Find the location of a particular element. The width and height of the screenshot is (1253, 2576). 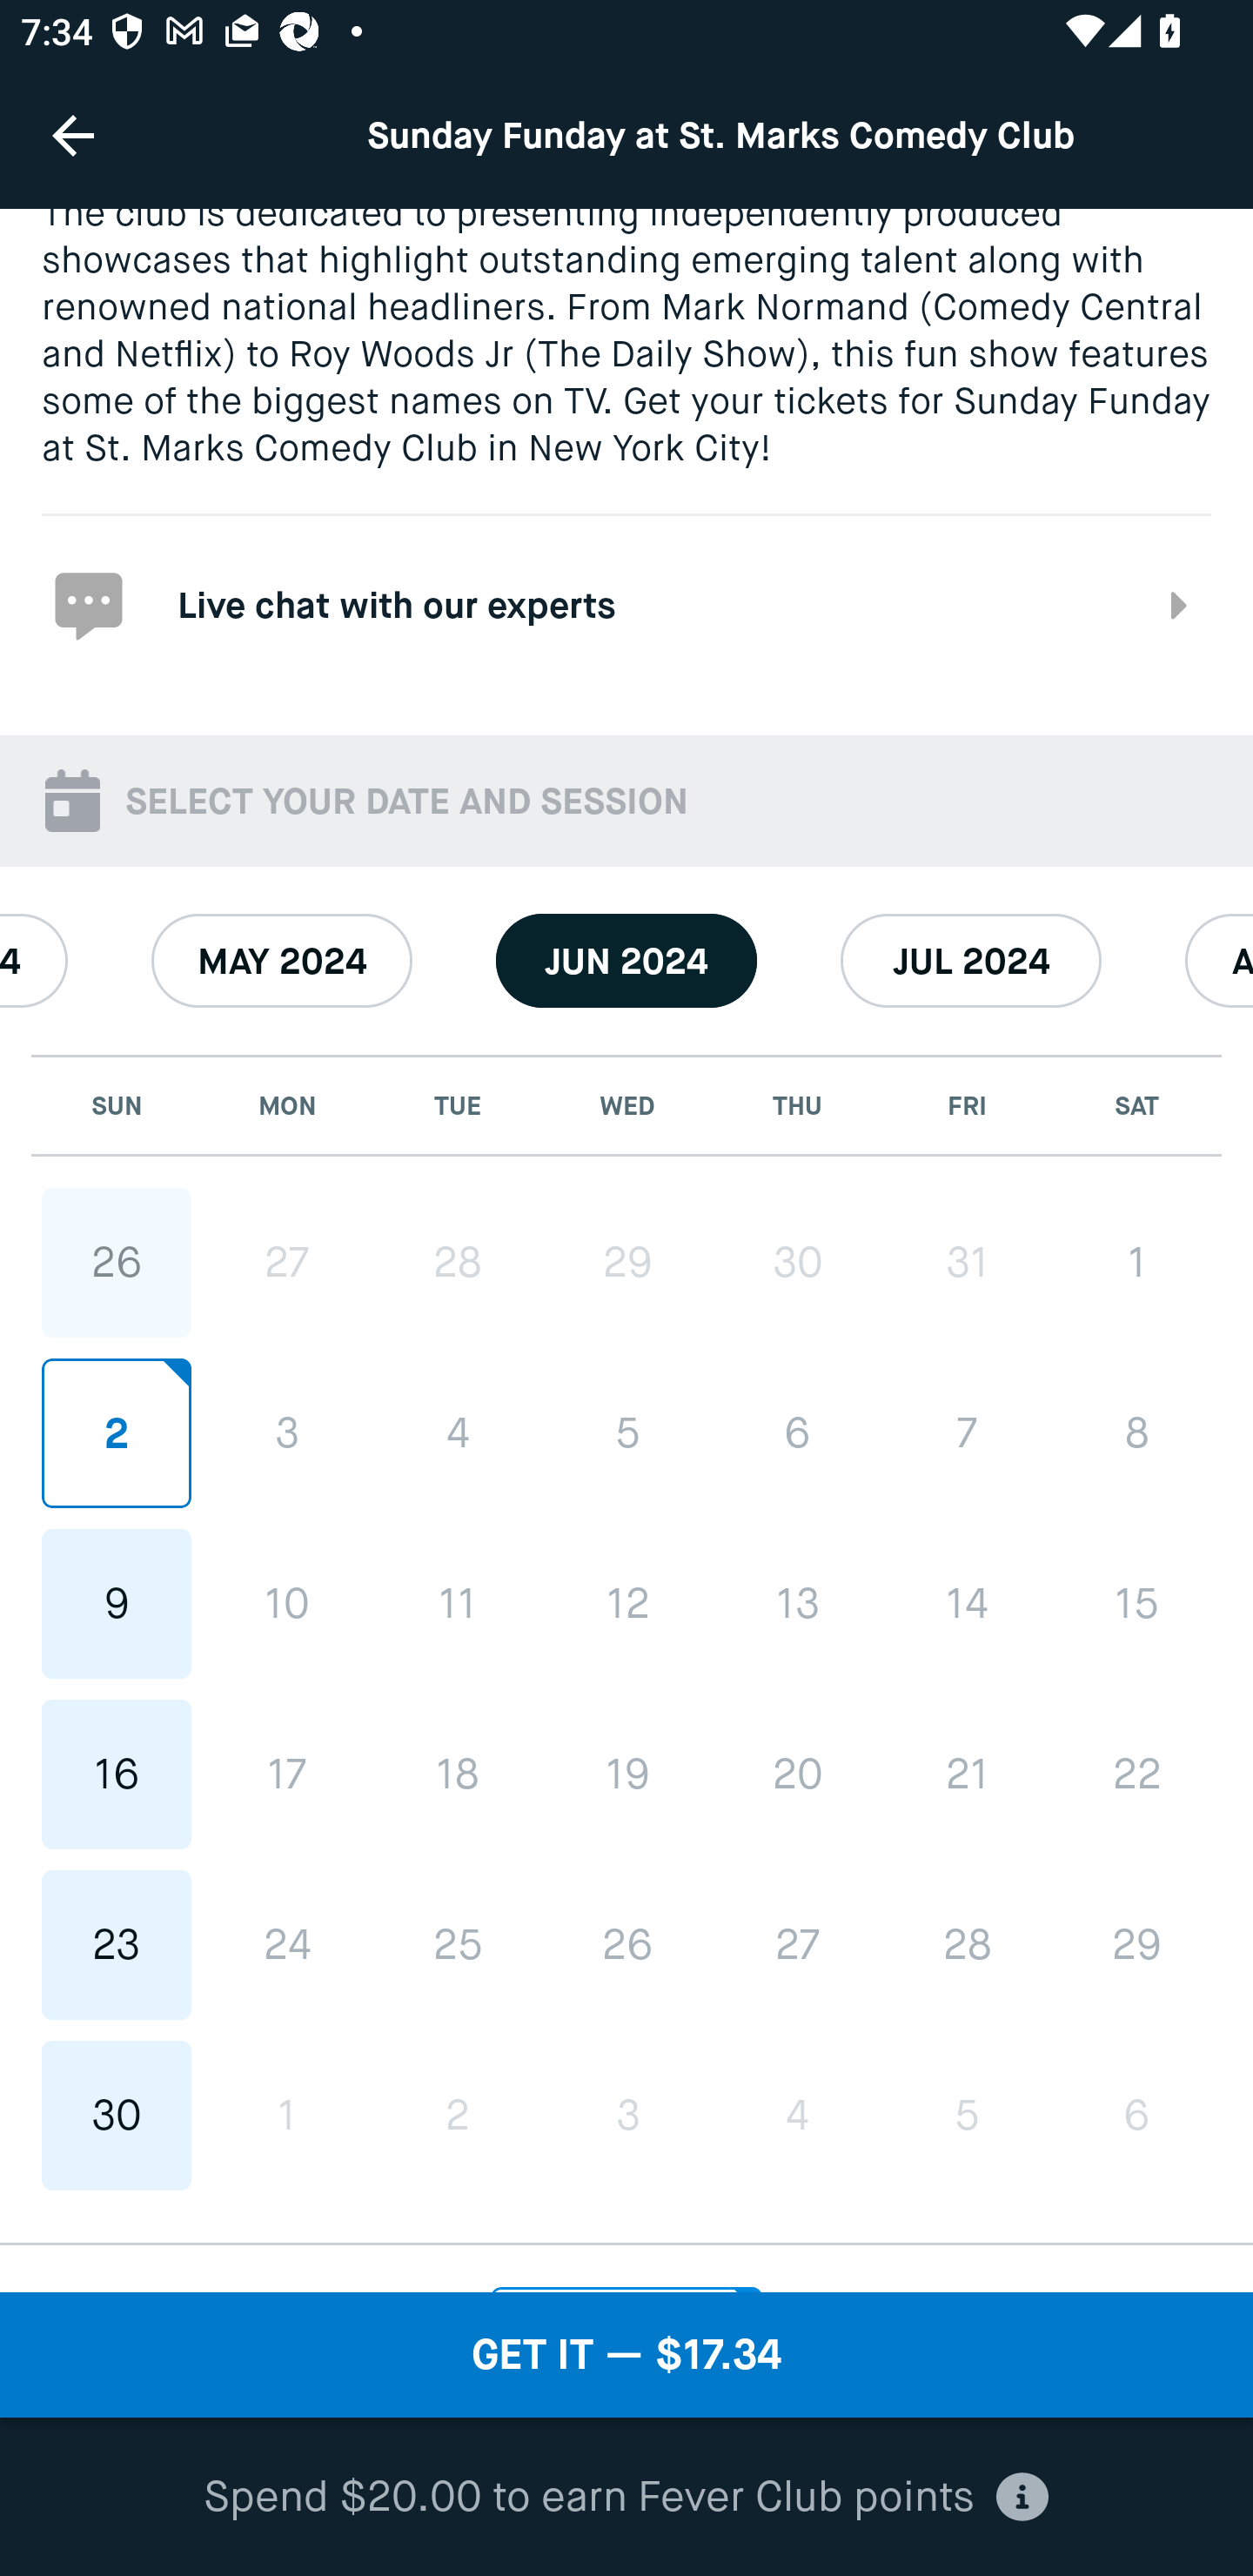

10 is located at coordinates (287, 1605).